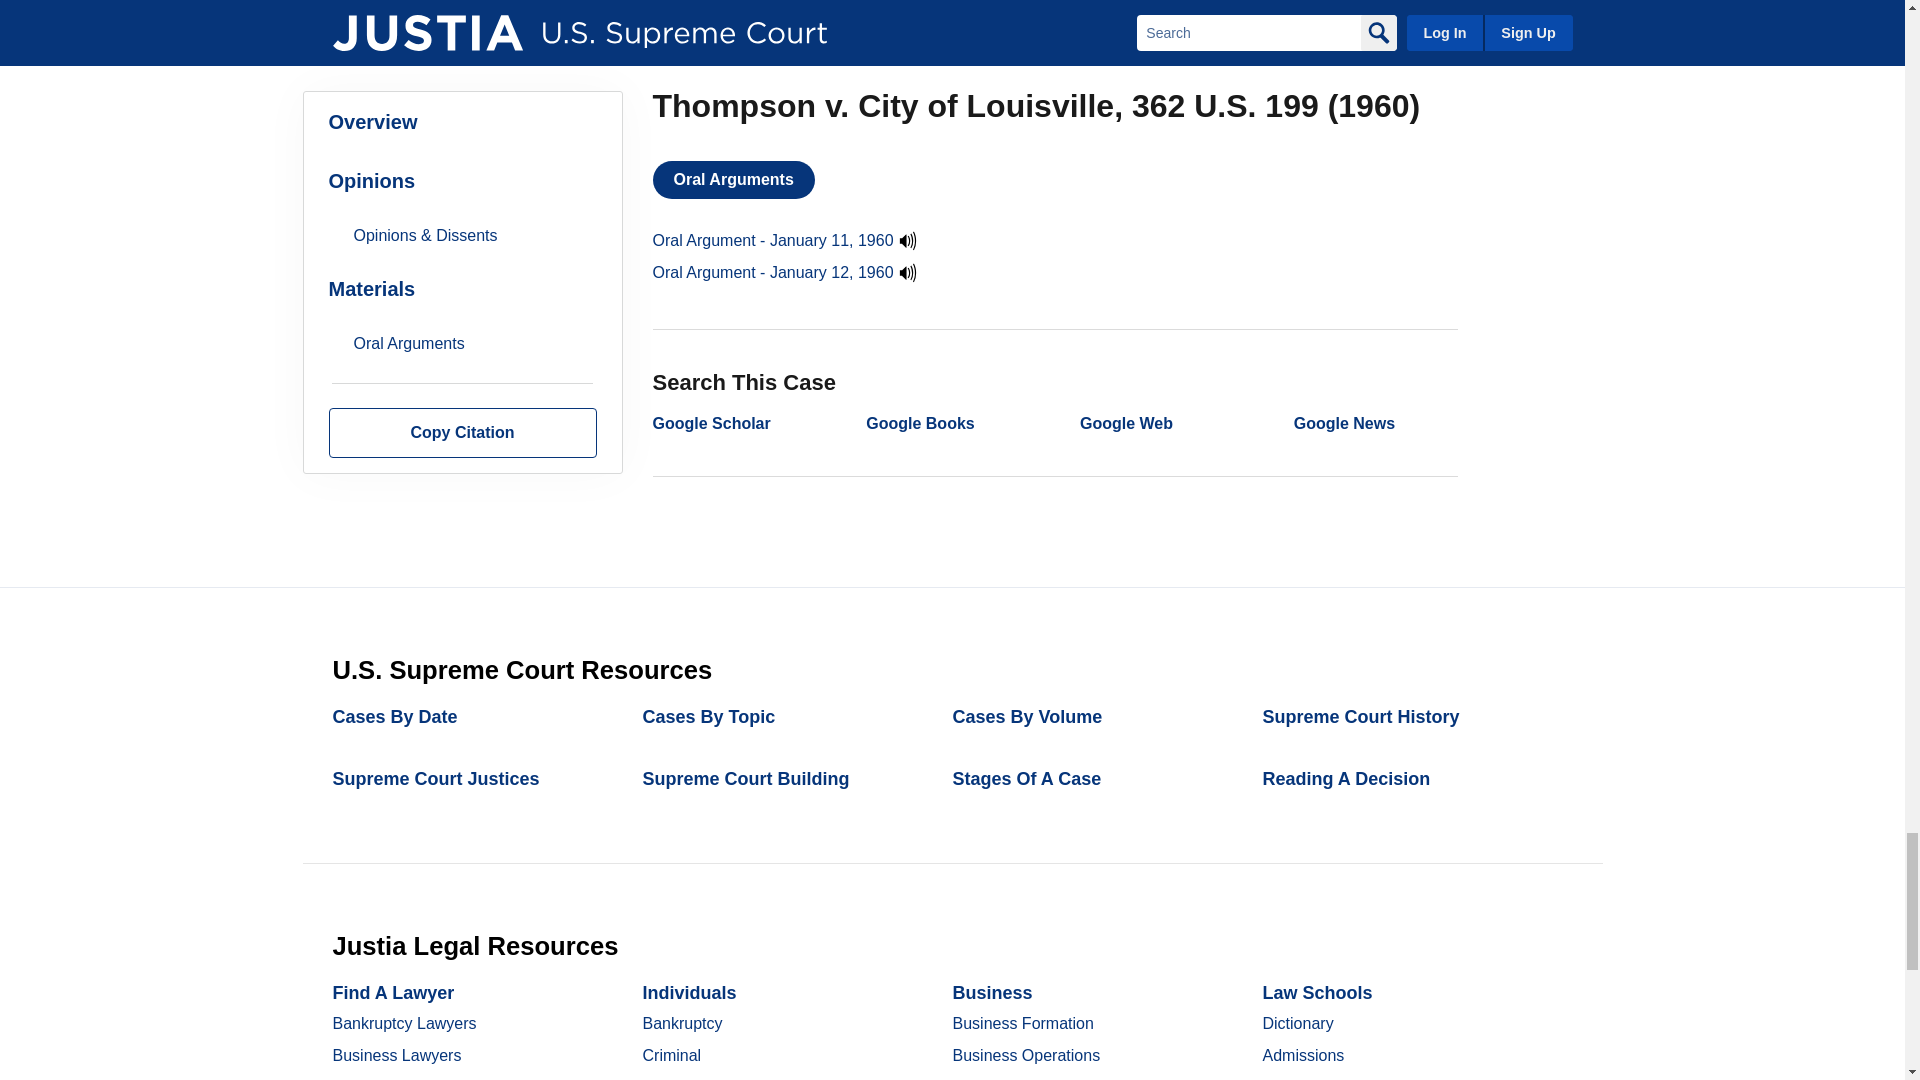 The height and width of the screenshot is (1080, 1920). Describe the element at coordinates (919, 423) in the screenshot. I see `Law - Google Books` at that location.